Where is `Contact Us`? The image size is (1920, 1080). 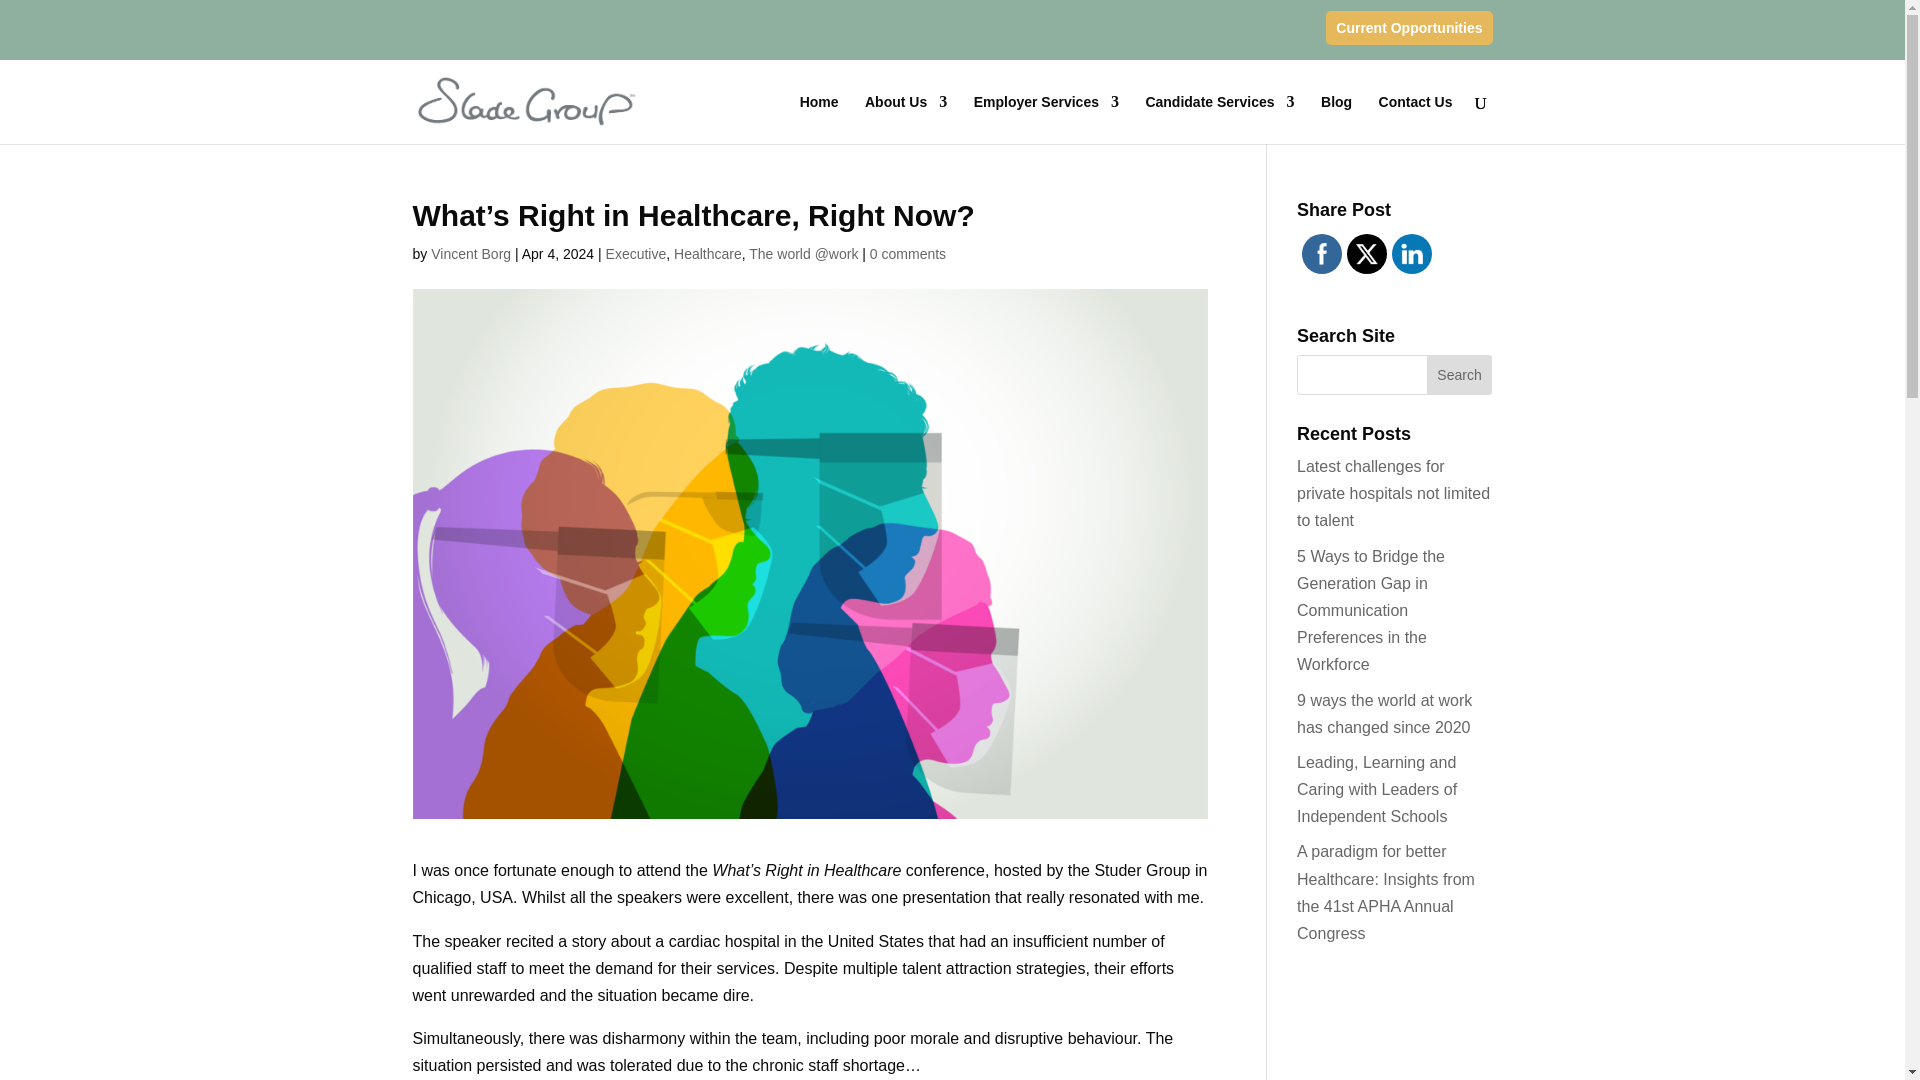
Contact Us is located at coordinates (1416, 118).